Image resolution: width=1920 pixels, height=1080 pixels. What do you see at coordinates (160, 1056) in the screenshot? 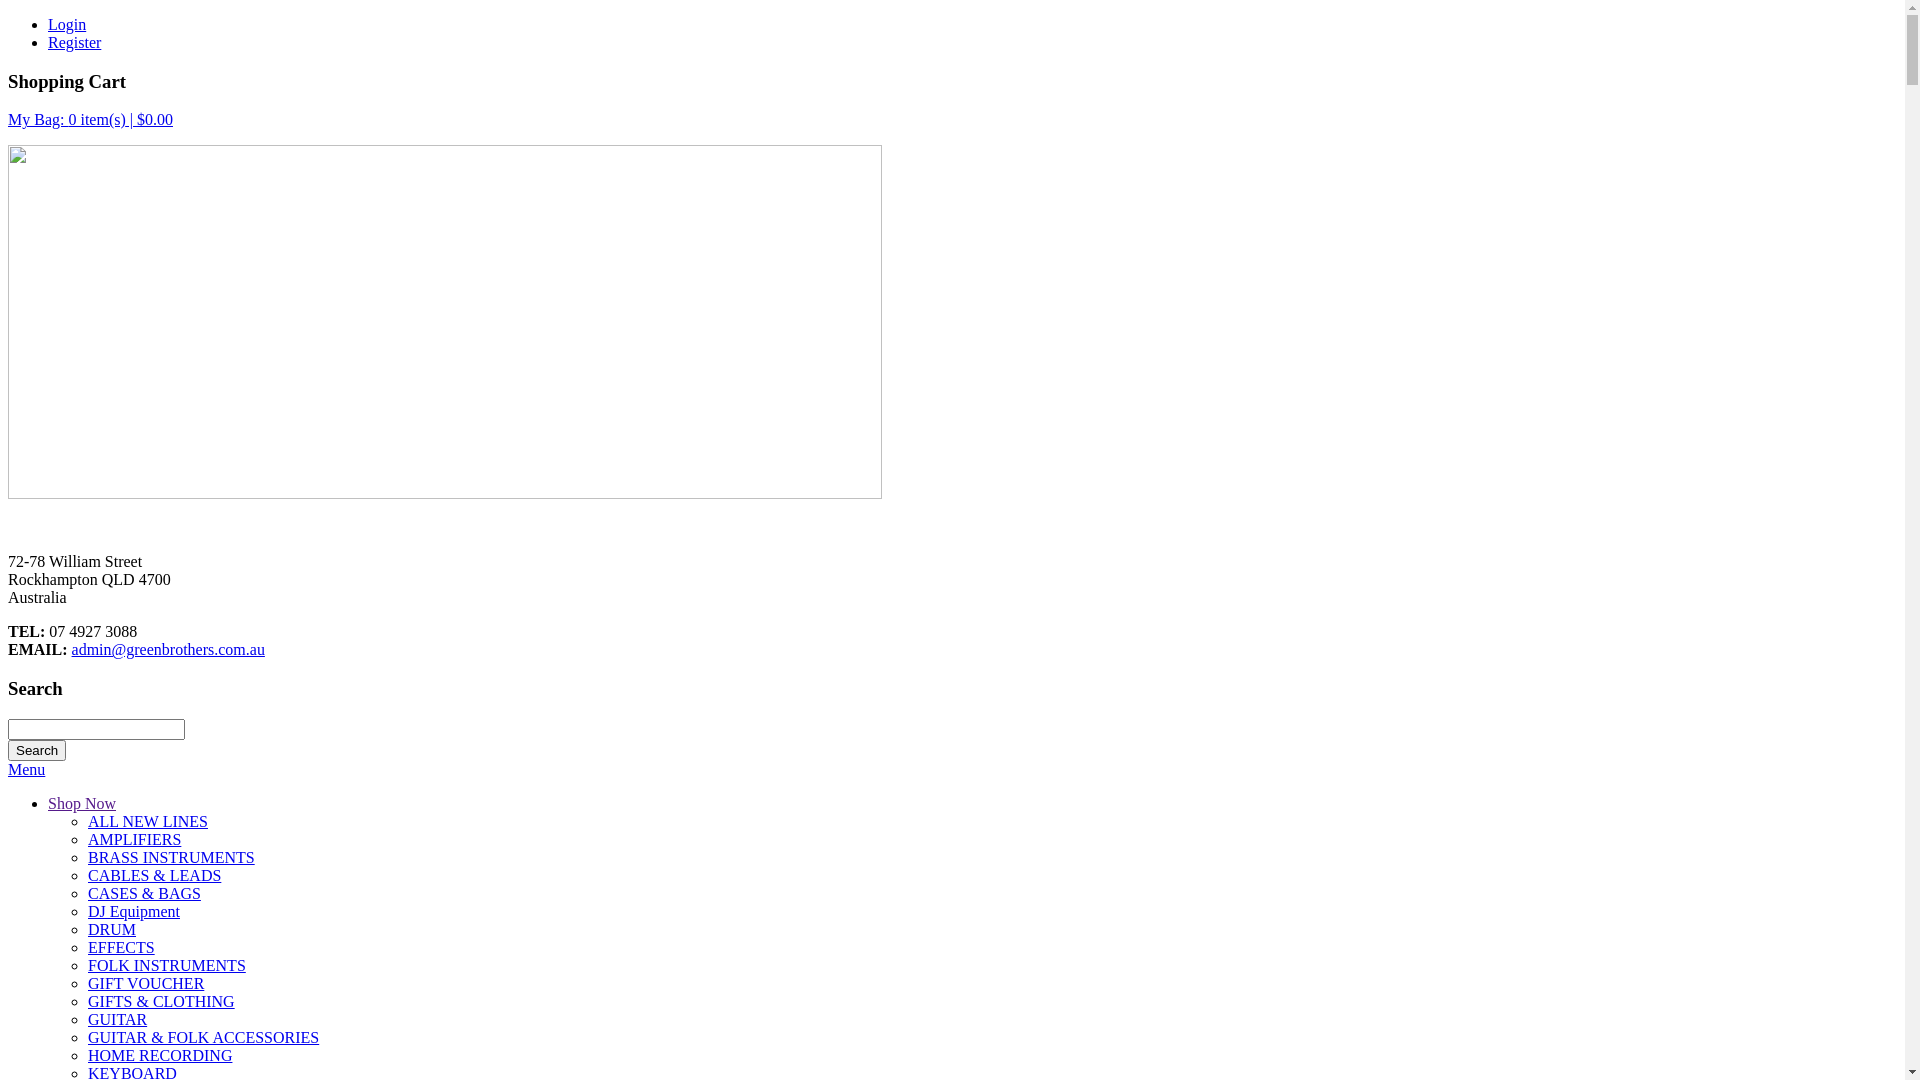
I see `HOME RECORDING` at bounding box center [160, 1056].